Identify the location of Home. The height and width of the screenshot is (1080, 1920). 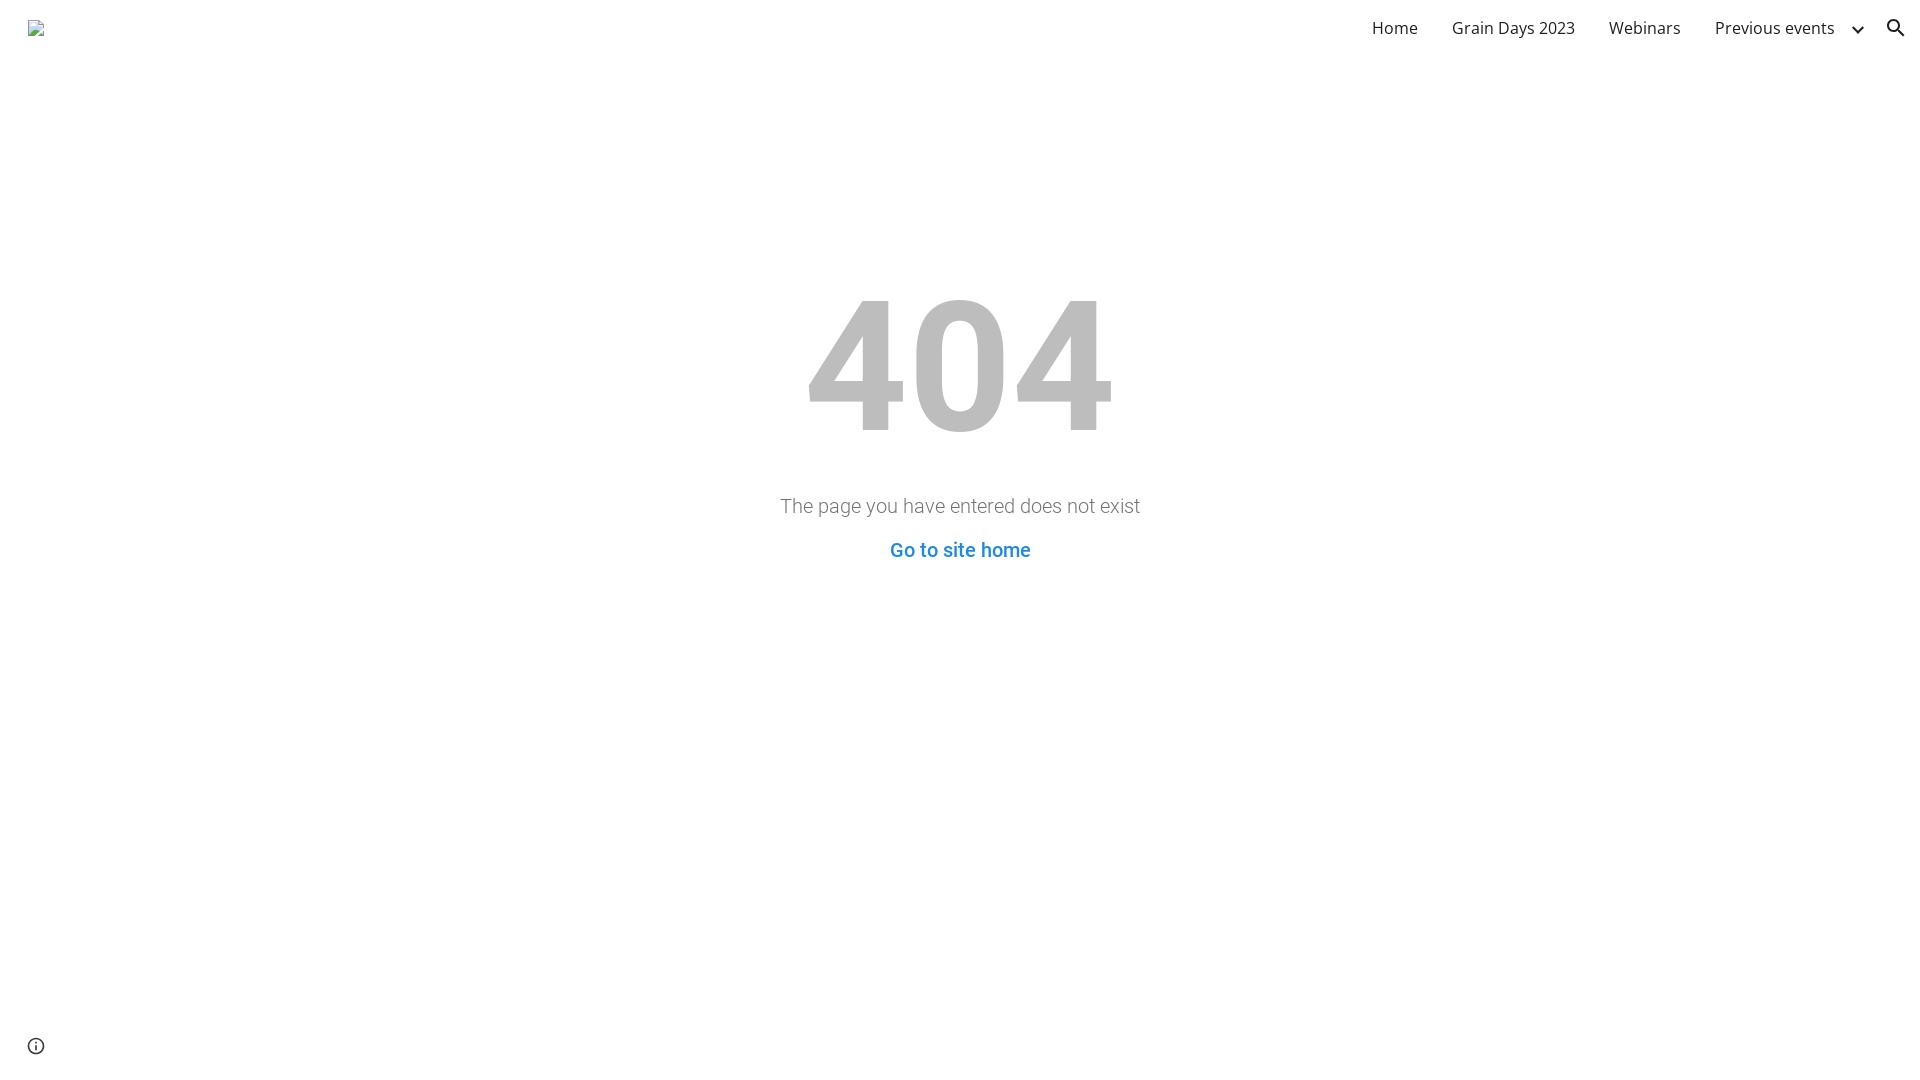
(1395, 28).